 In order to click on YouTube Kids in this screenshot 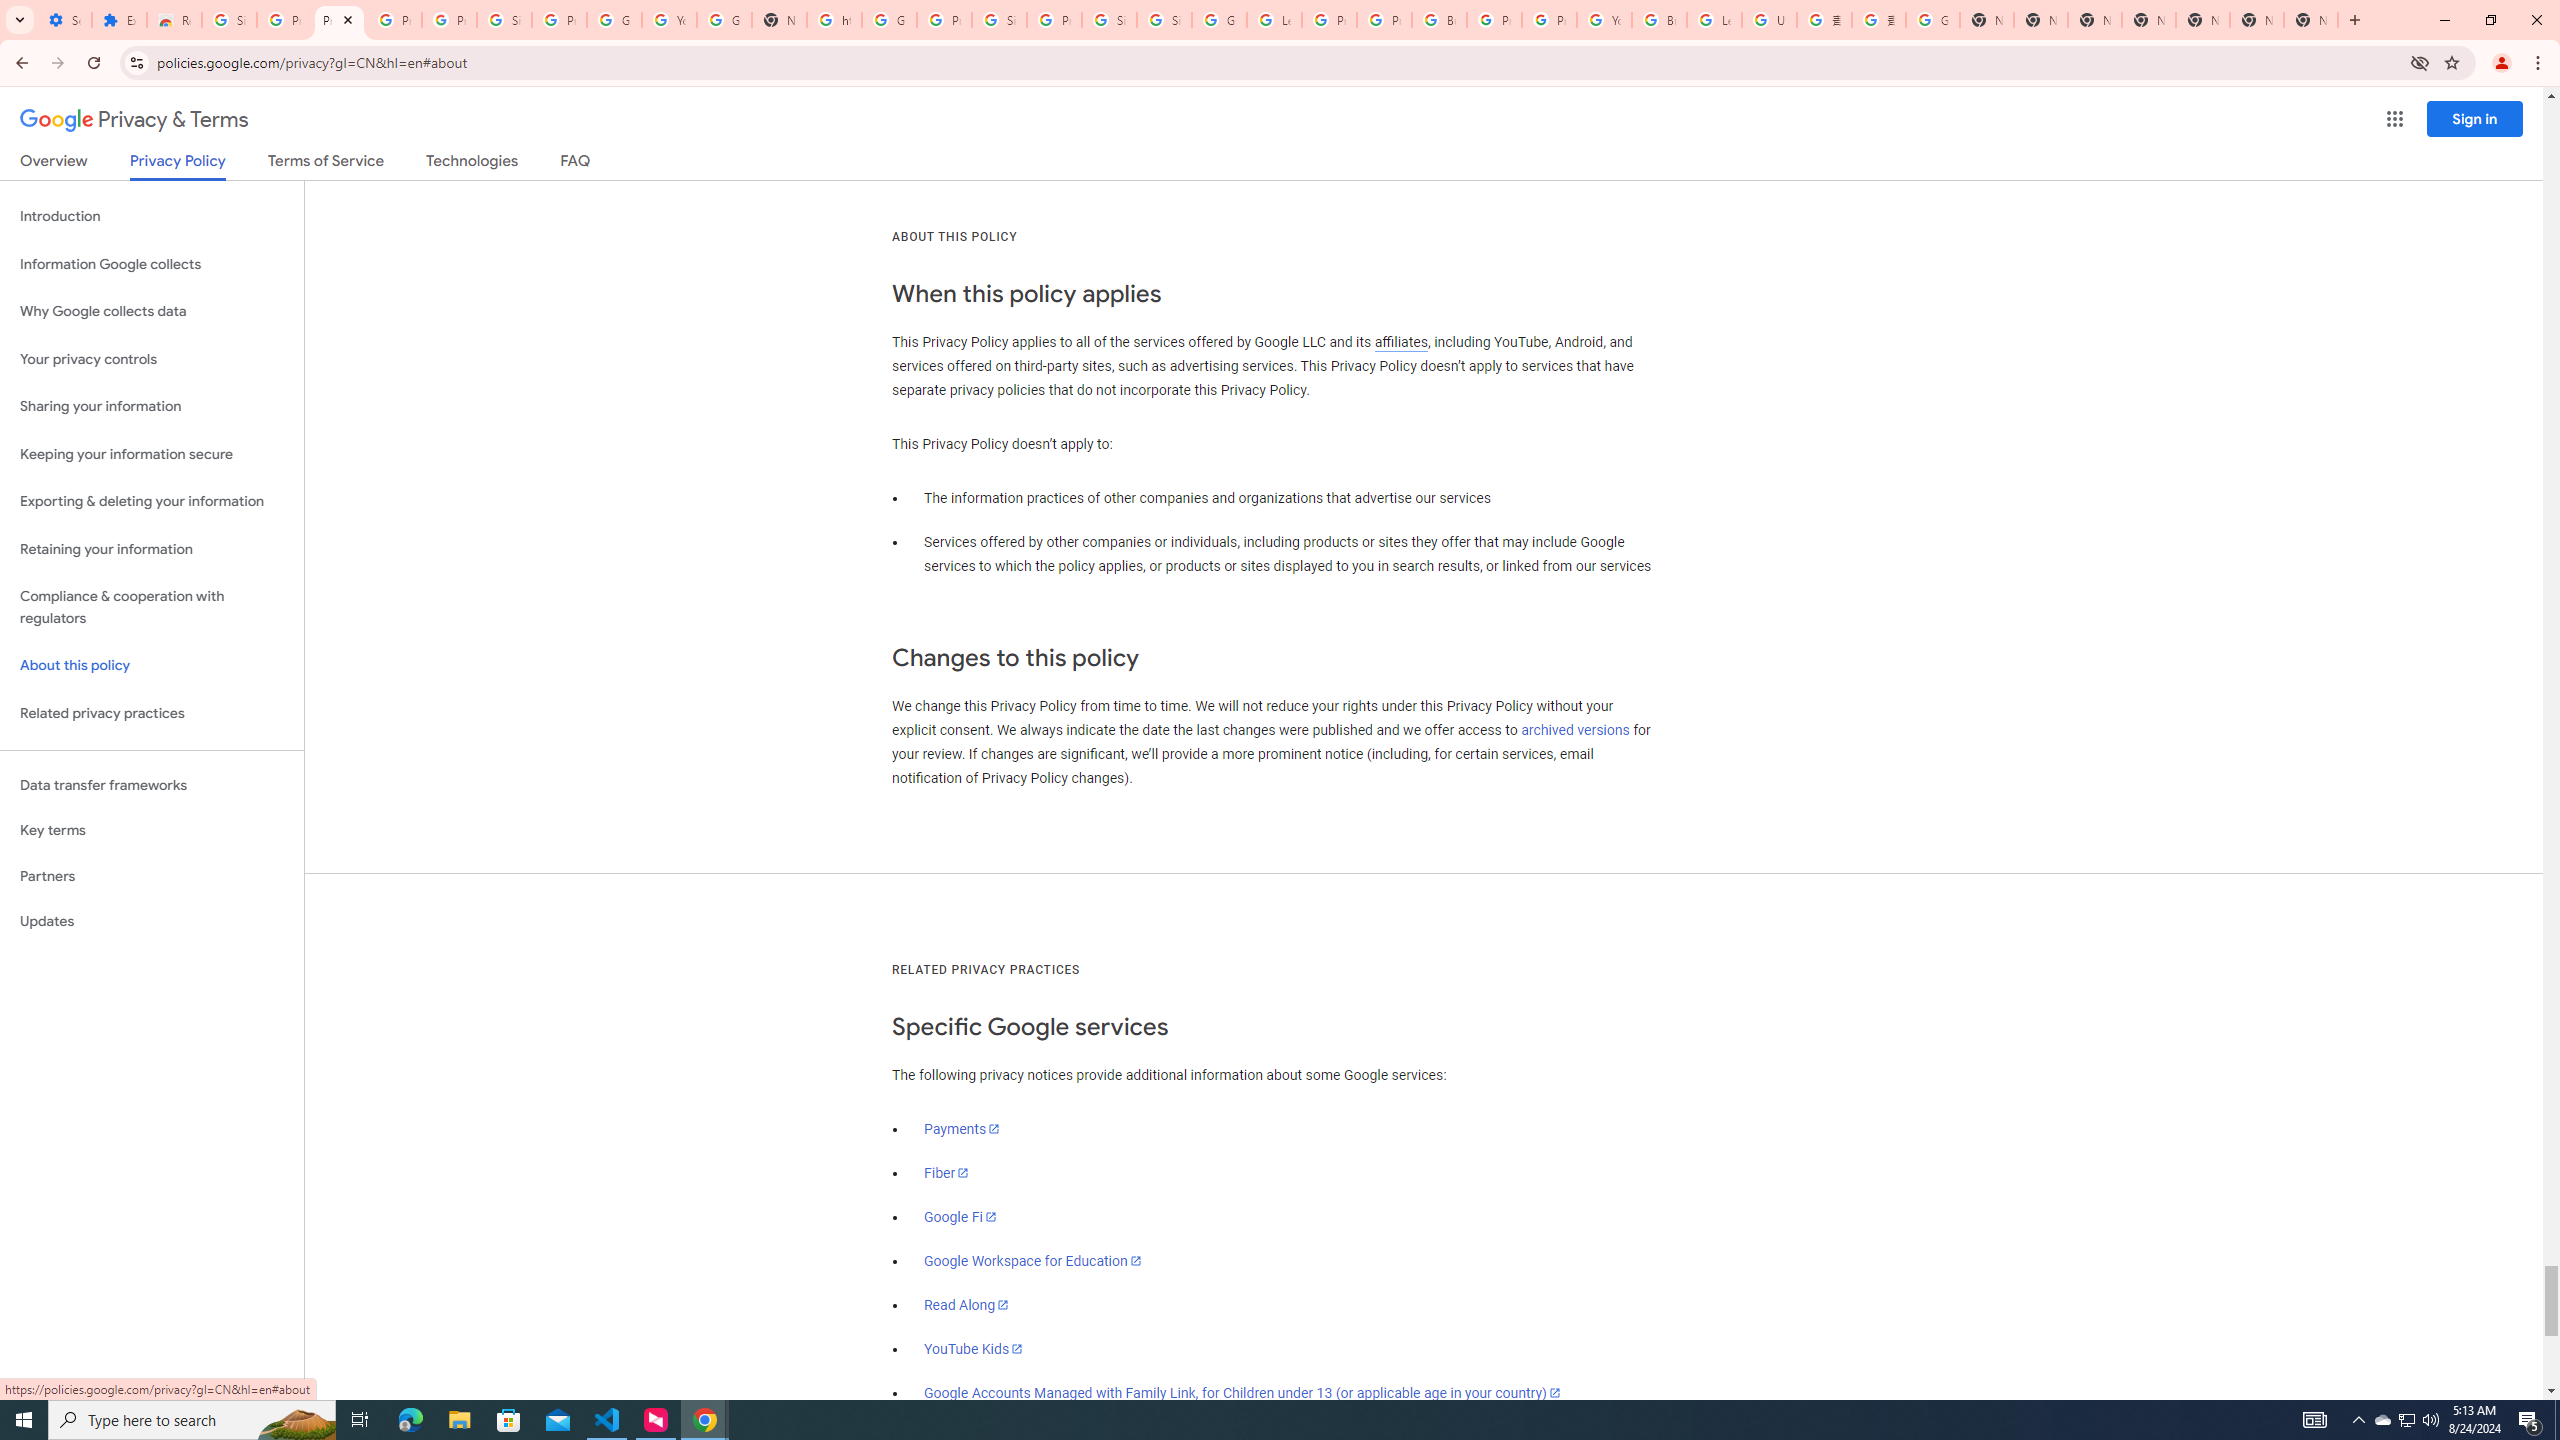, I will do `click(974, 1348)`.